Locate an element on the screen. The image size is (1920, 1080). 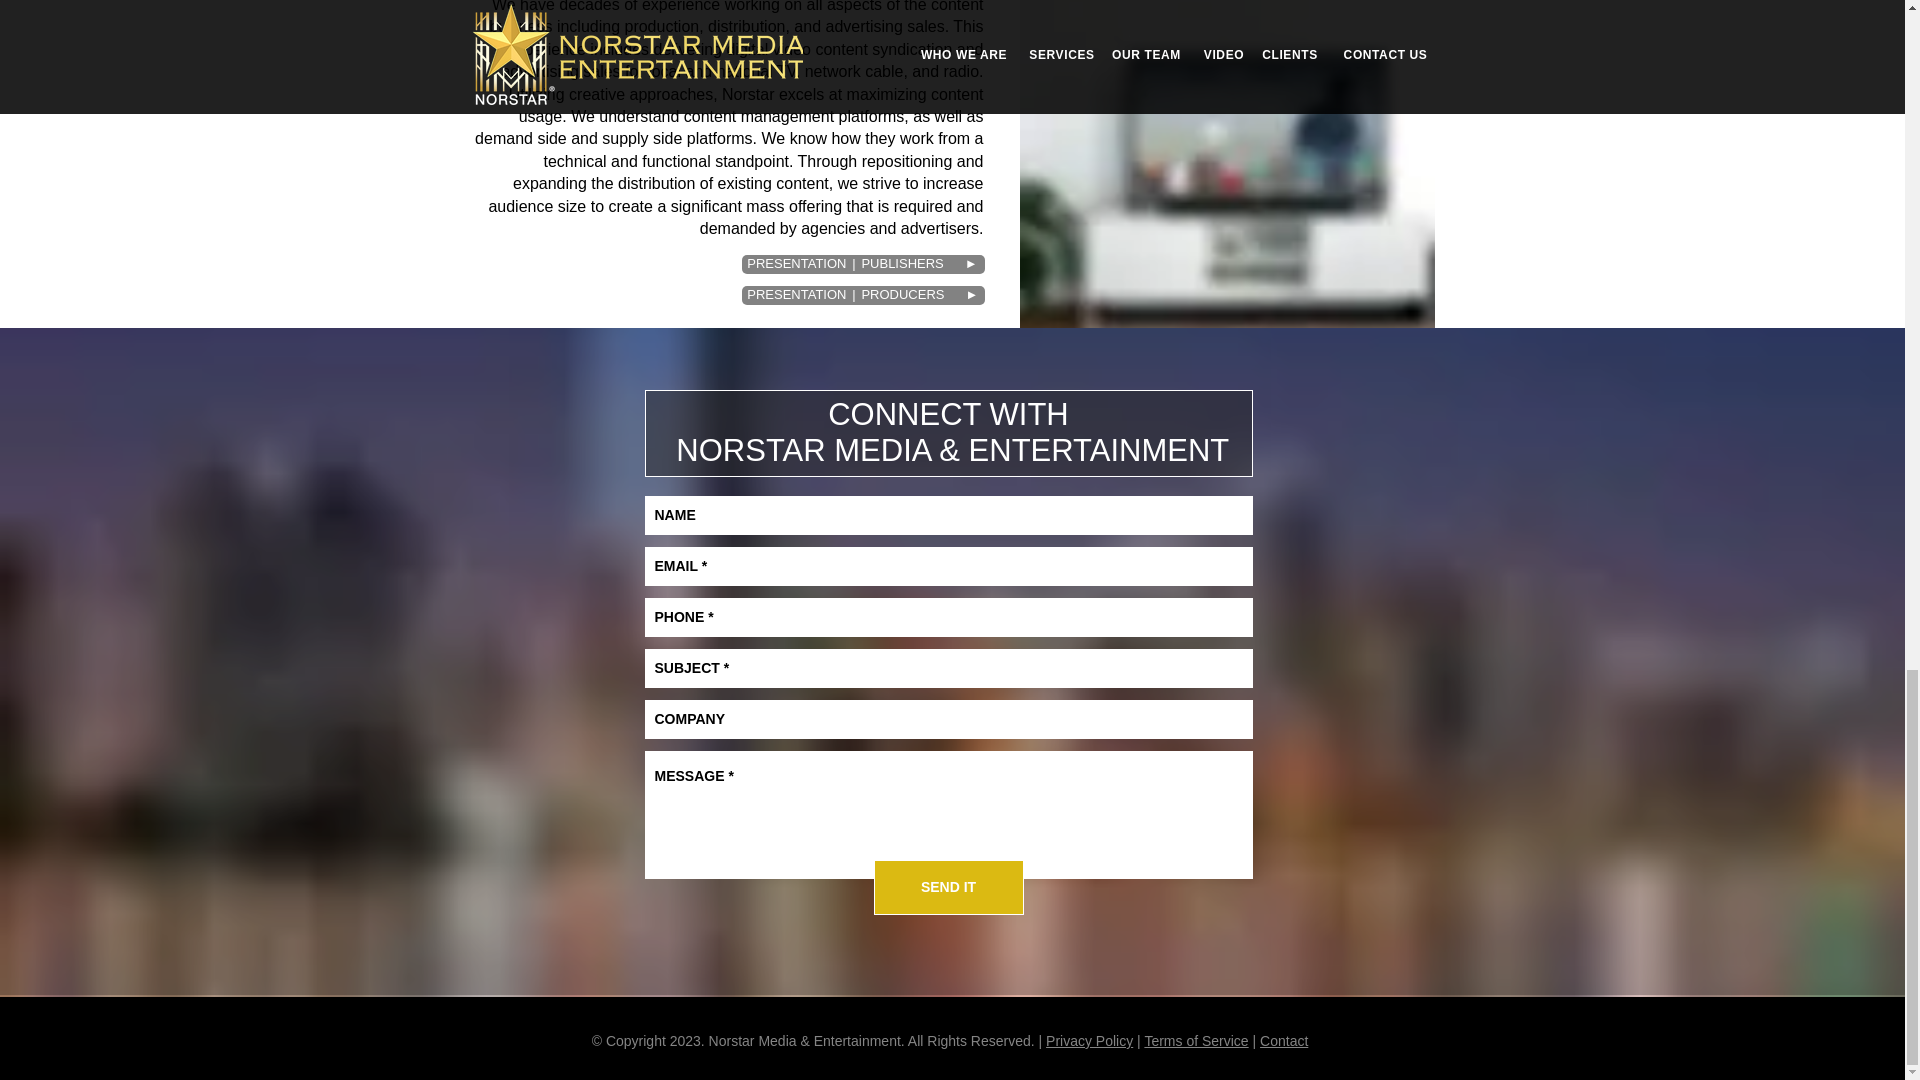
Privacy Policy is located at coordinates (1089, 1040).